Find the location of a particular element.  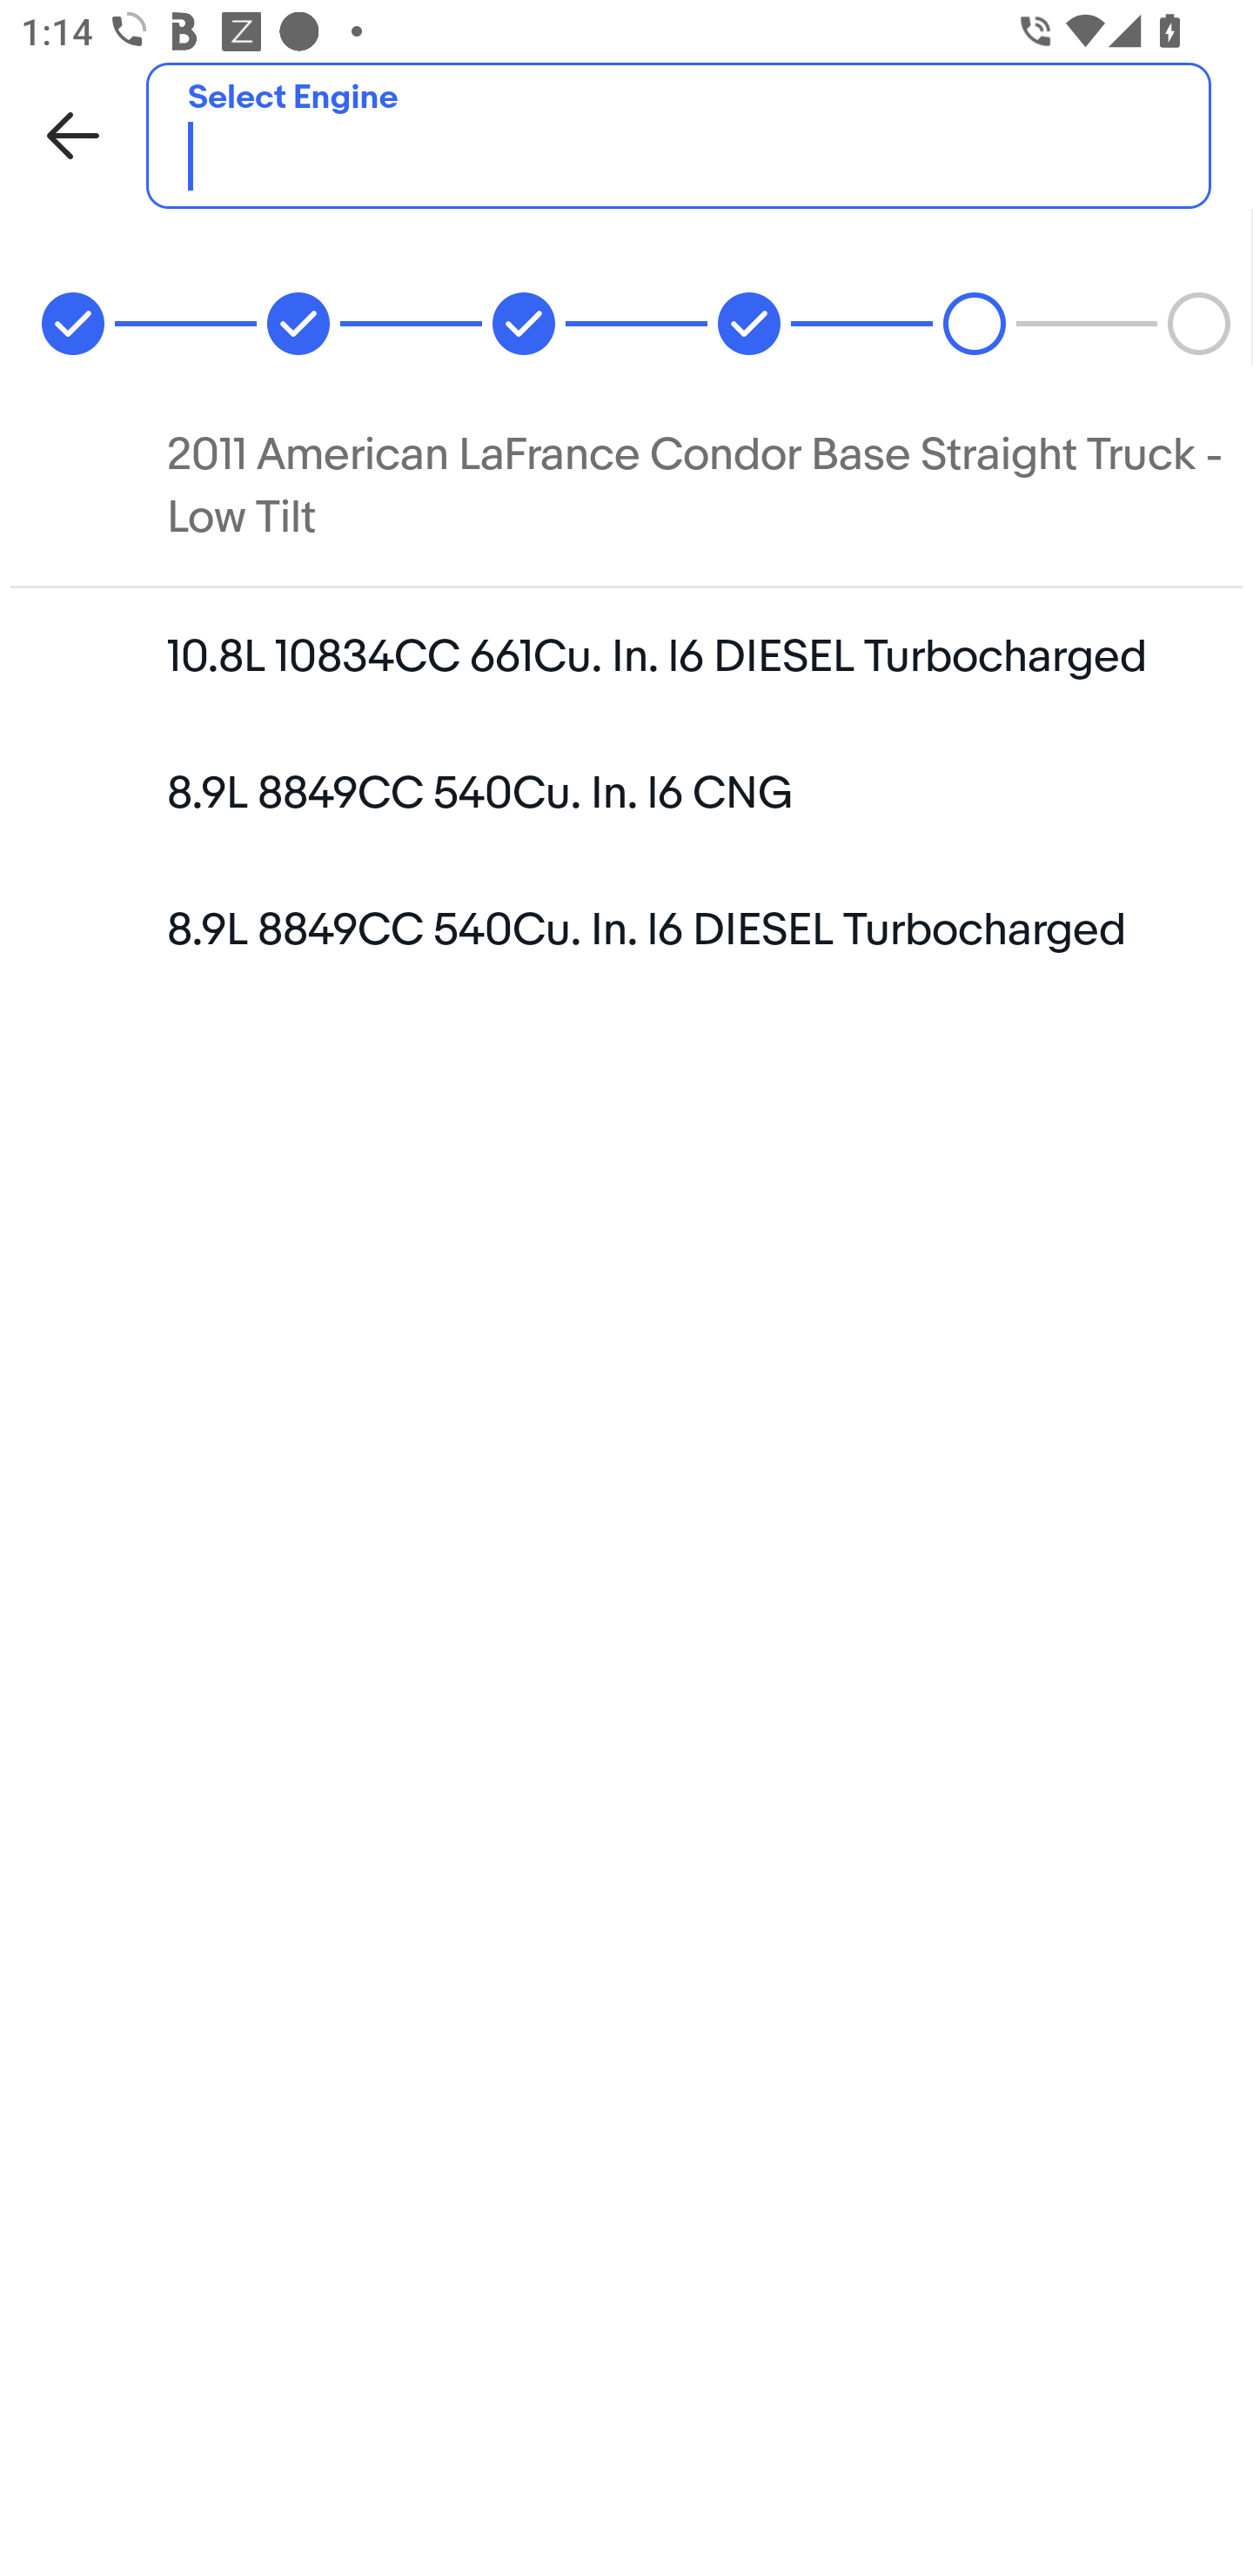

Select Engine is located at coordinates (679, 135).